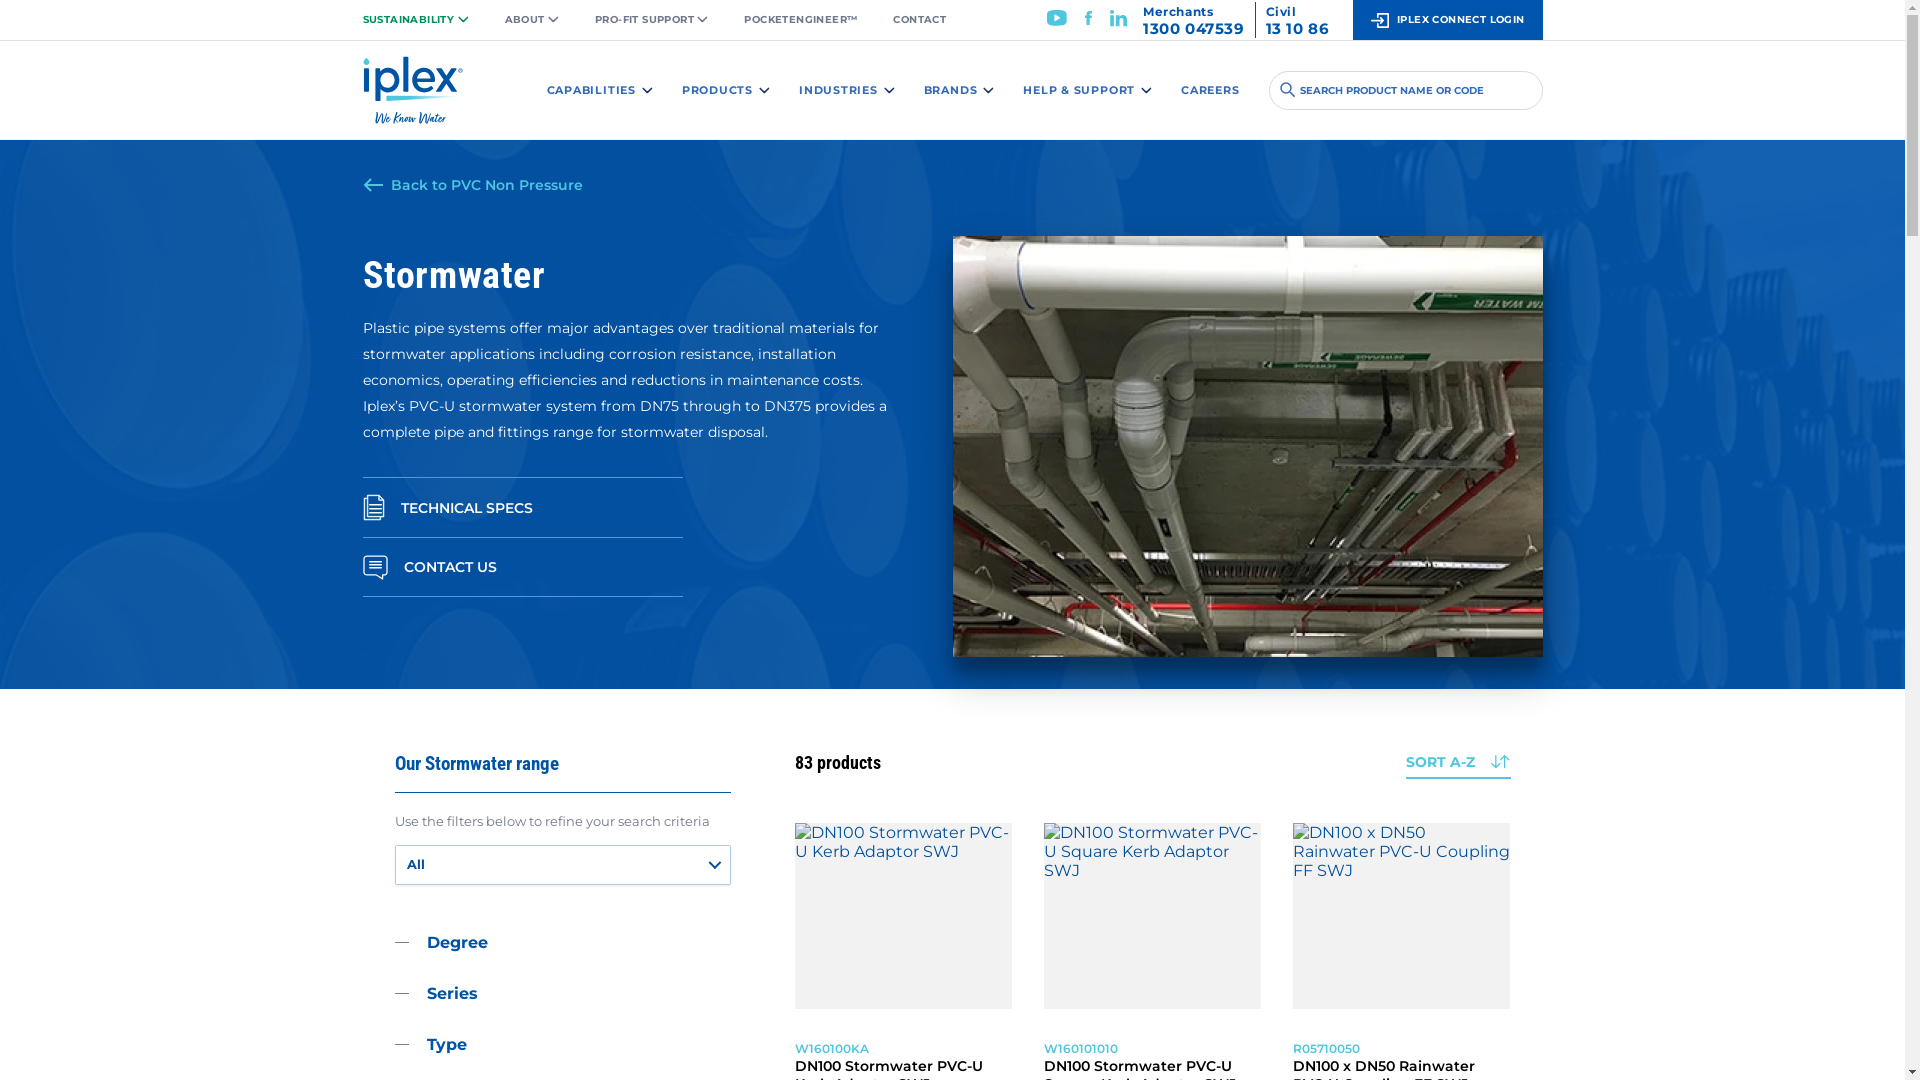 This screenshot has width=1920, height=1080. Describe the element at coordinates (652, 20) in the screenshot. I see `PRO-FIT SUPPORT` at that location.